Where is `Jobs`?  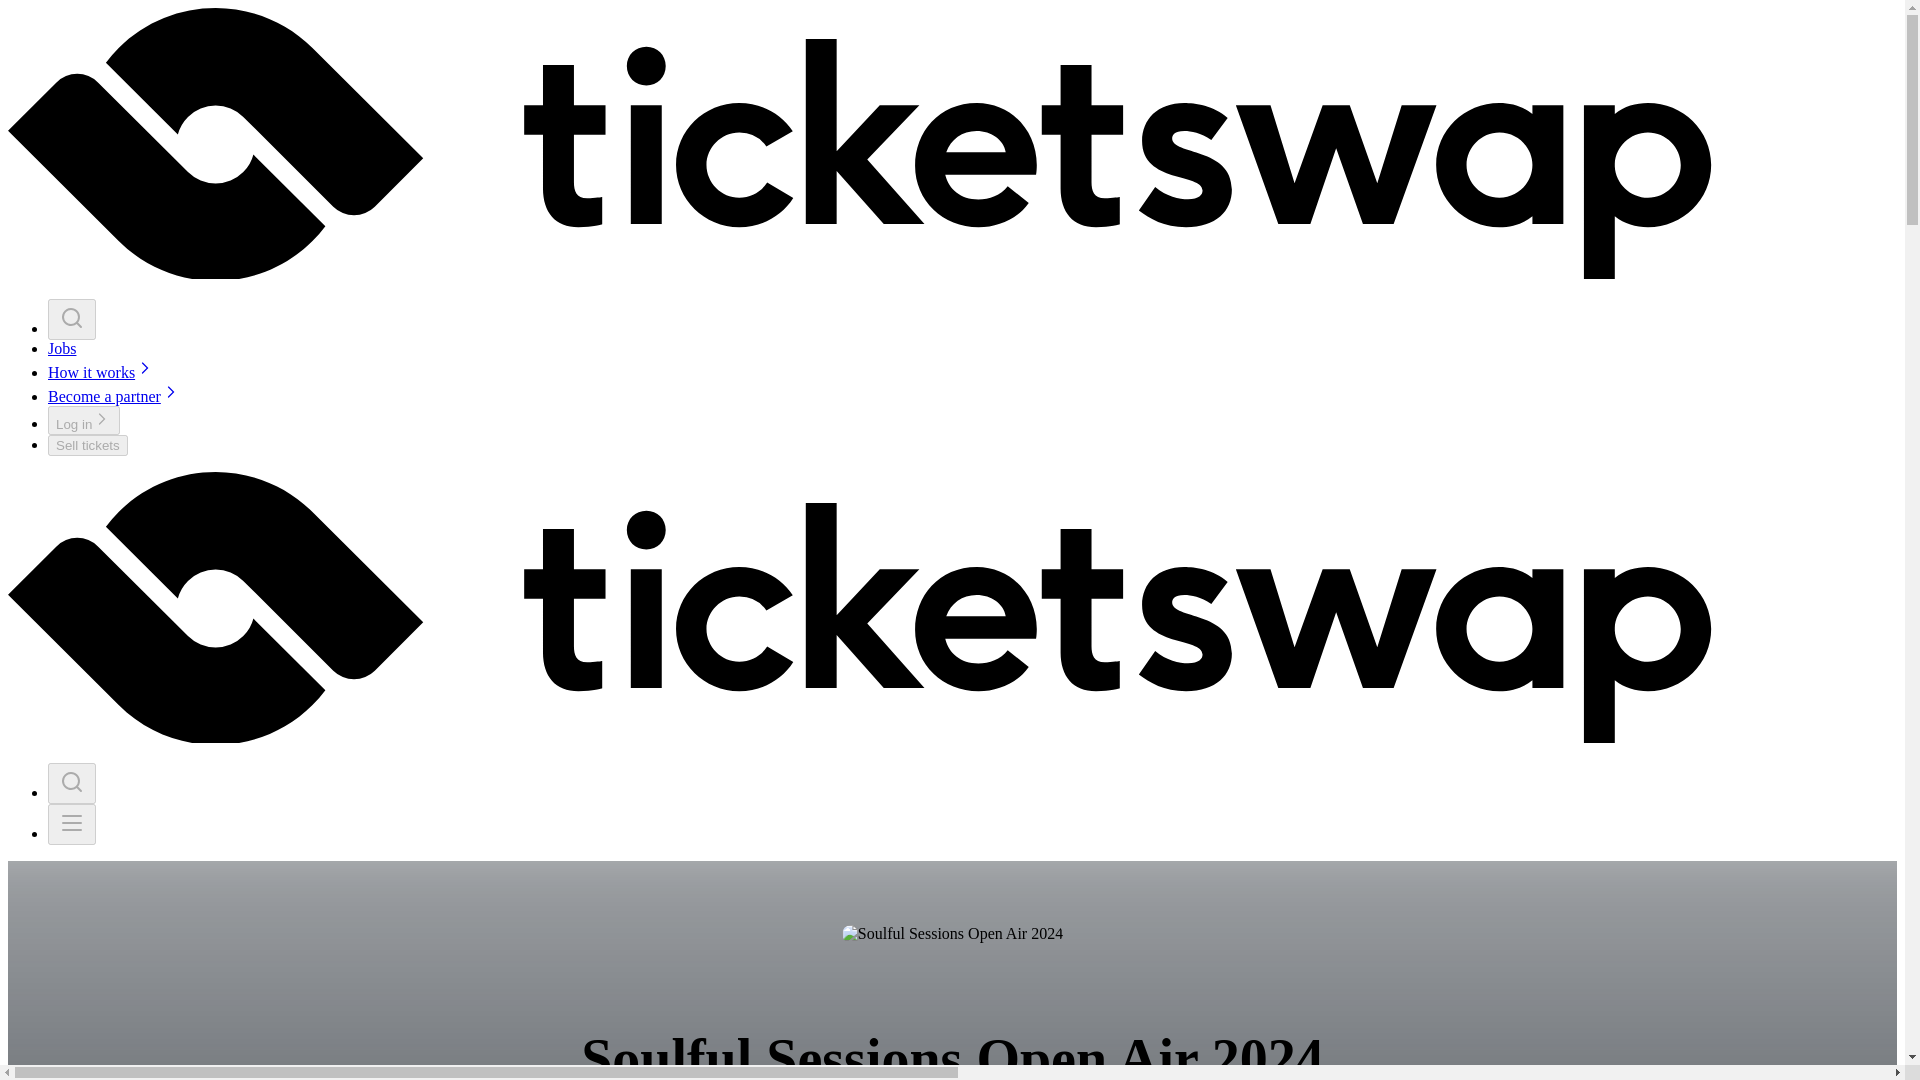
Jobs is located at coordinates (62, 348).